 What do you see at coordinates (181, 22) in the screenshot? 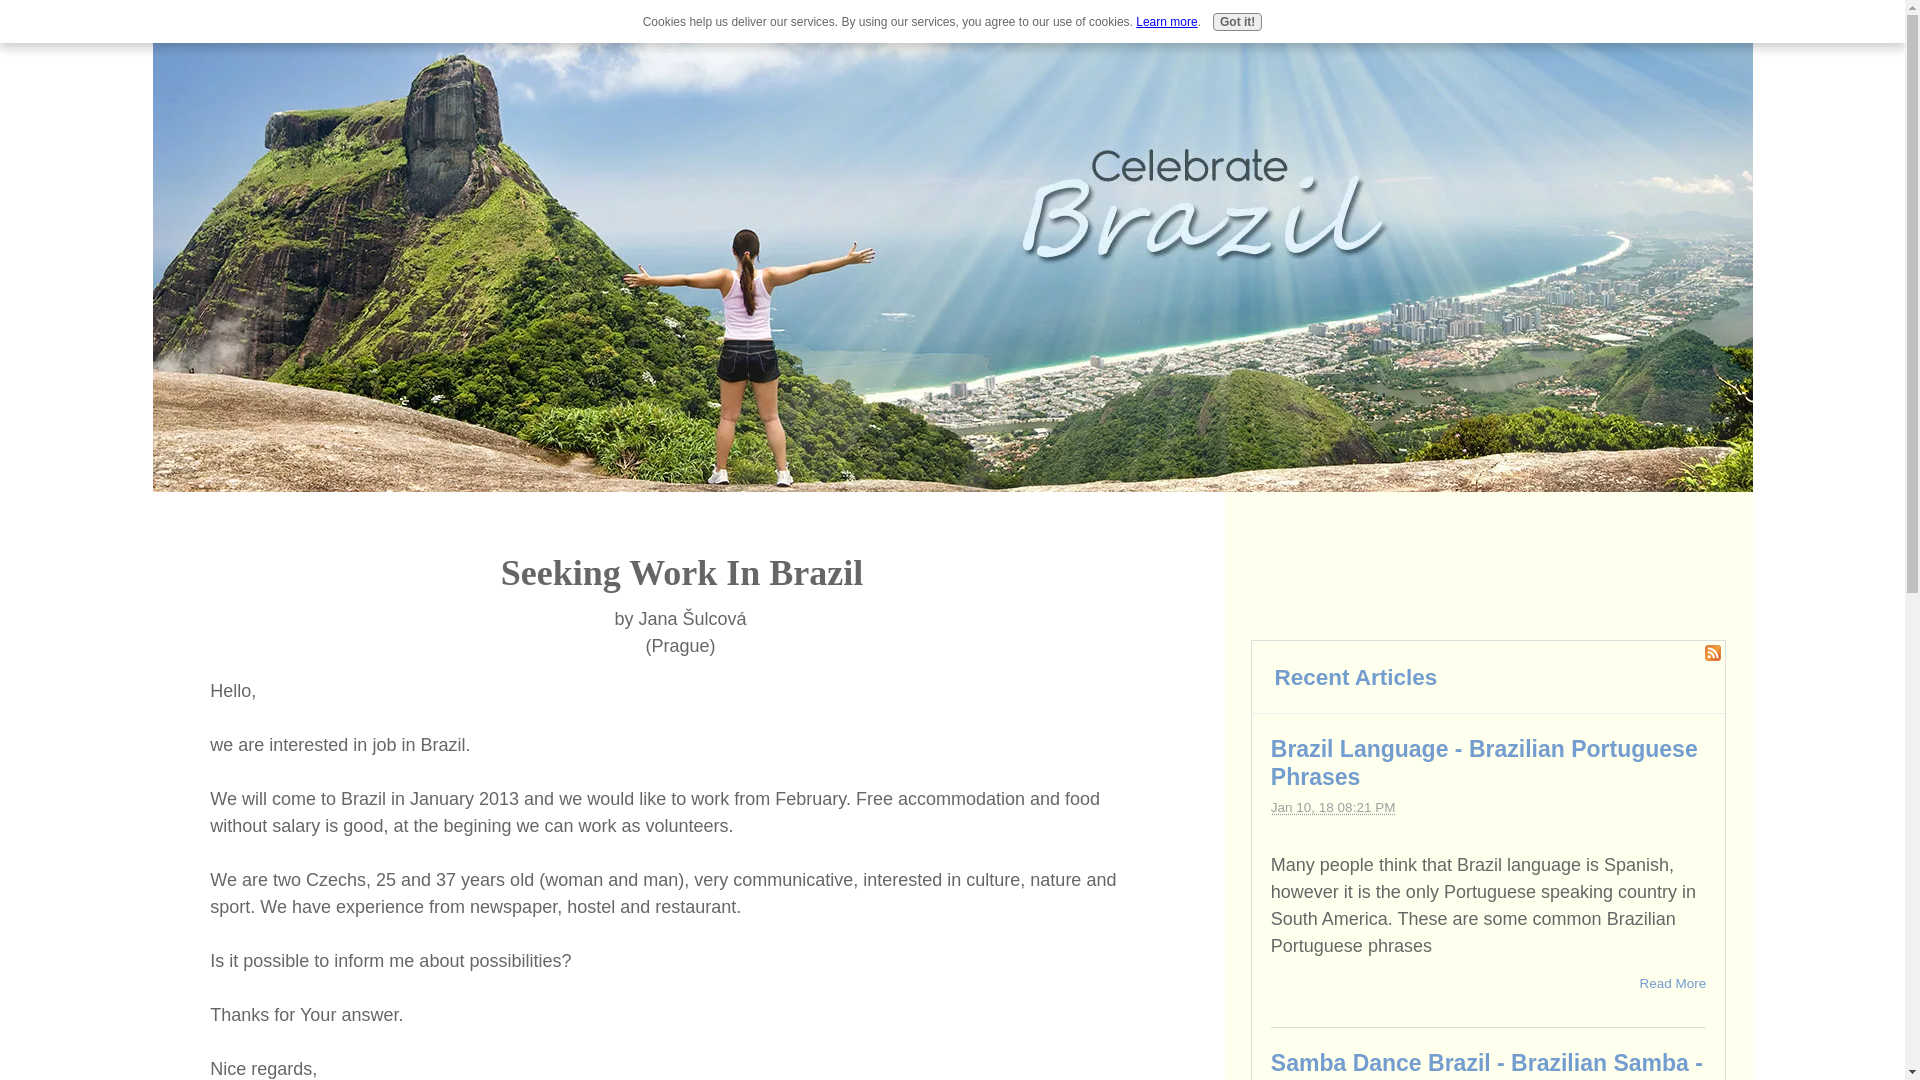
I see `Home` at bounding box center [181, 22].